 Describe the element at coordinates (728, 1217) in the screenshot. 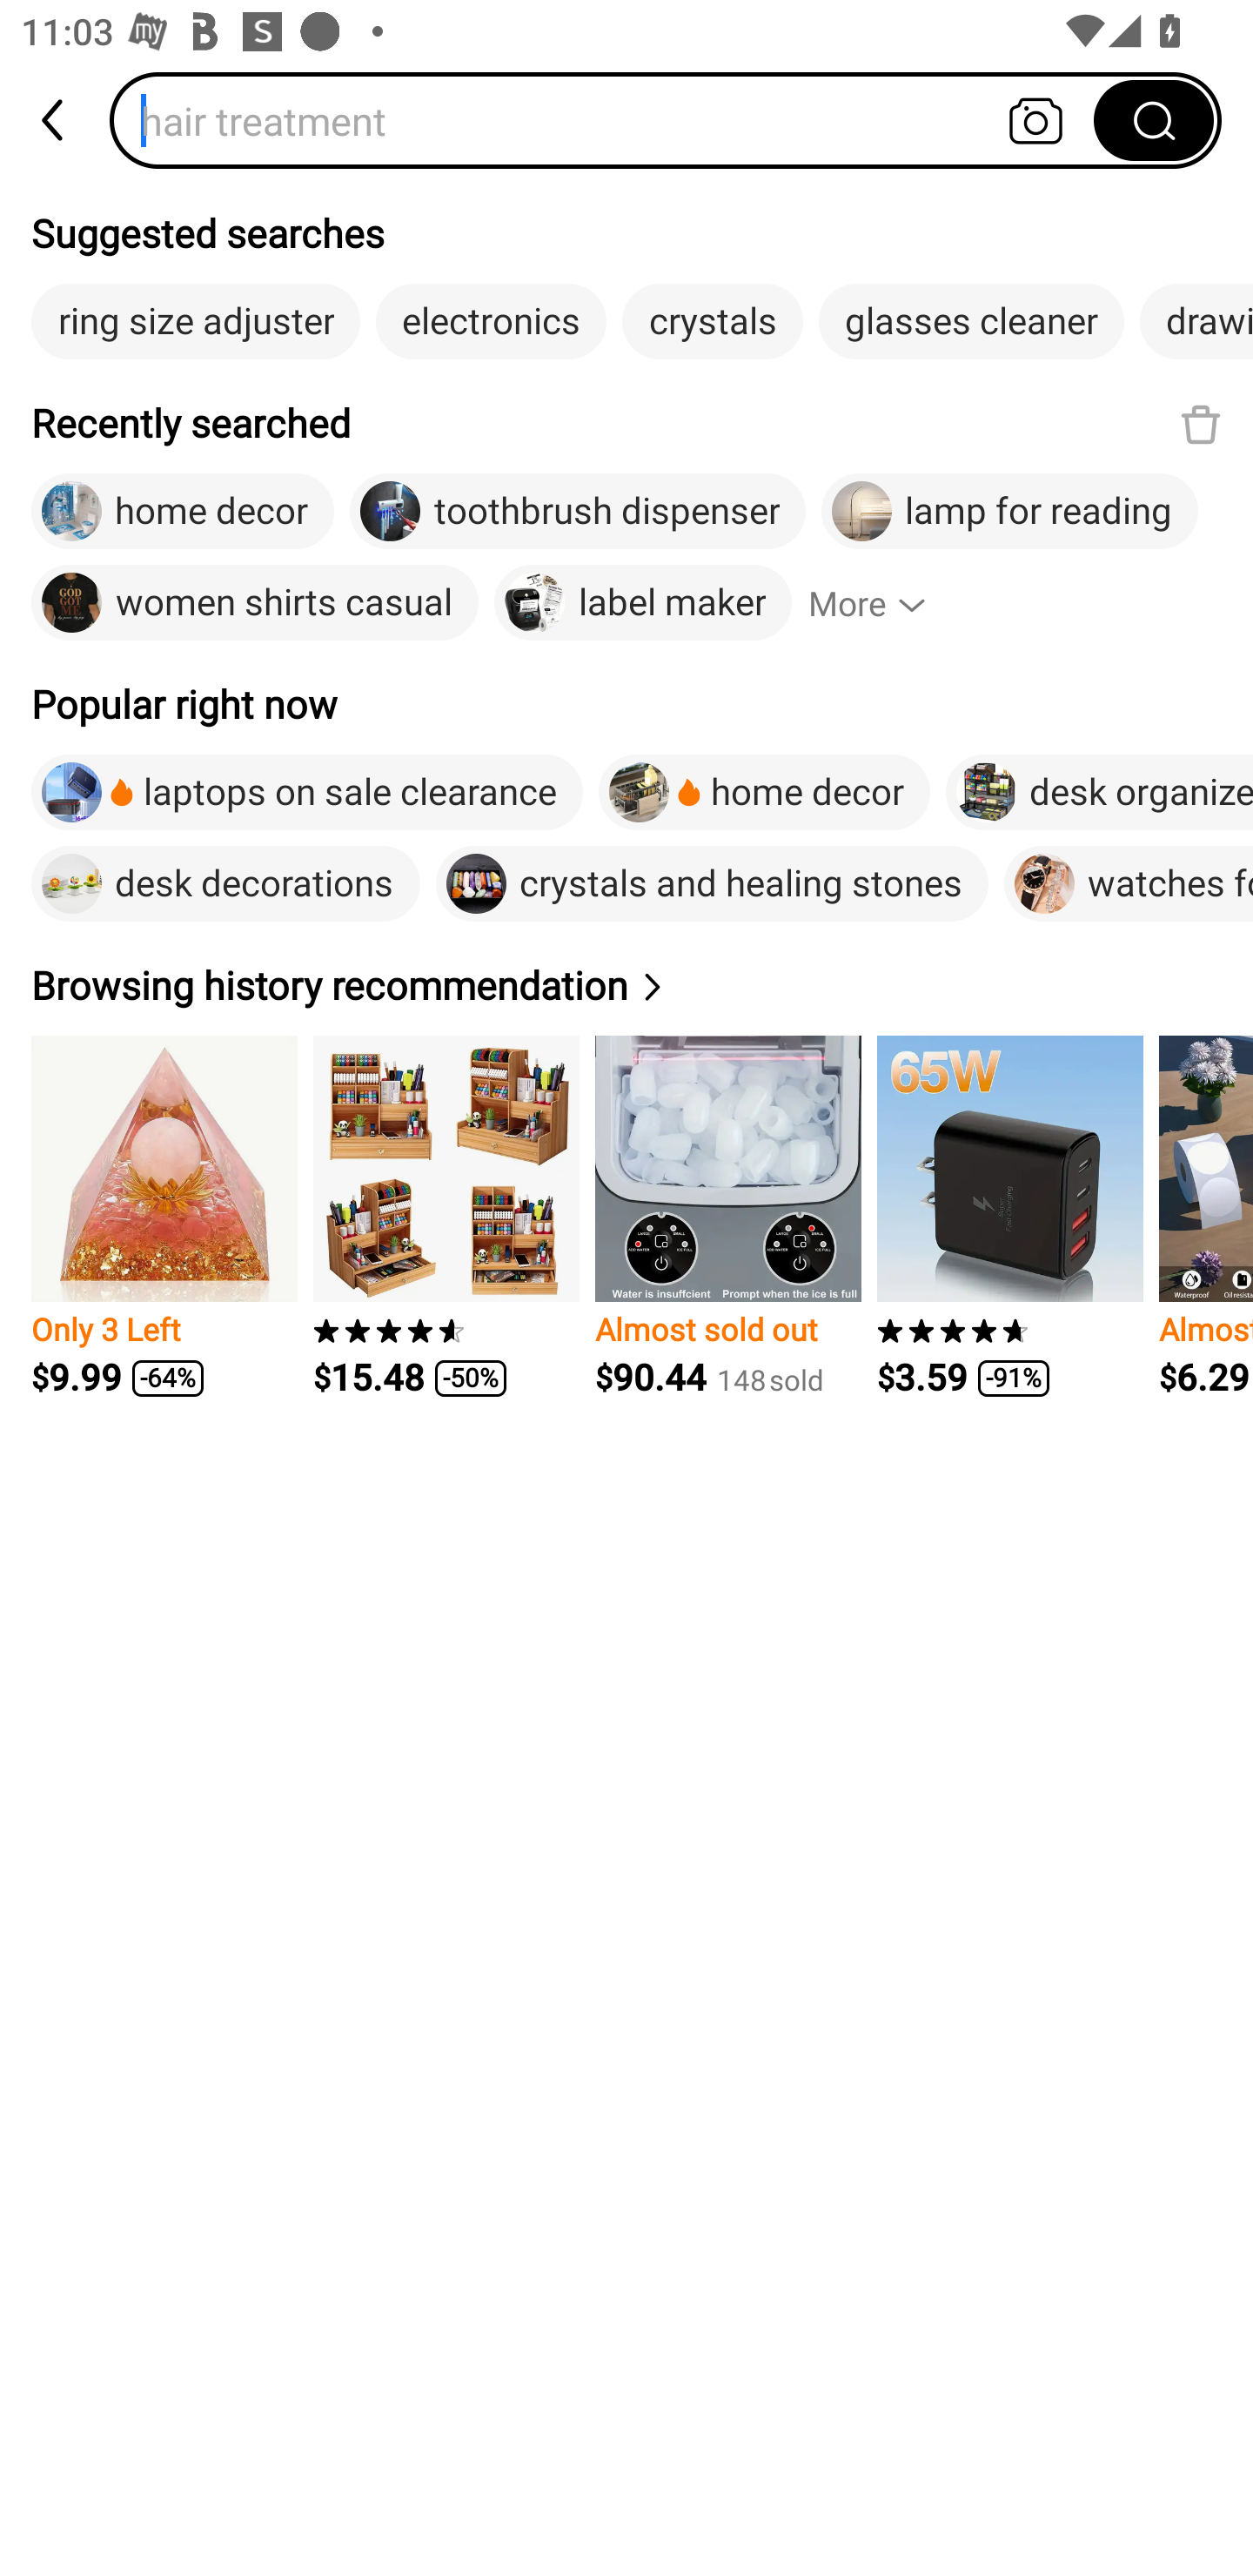

I see `Almost sold out $90.44 148￼sold` at that location.